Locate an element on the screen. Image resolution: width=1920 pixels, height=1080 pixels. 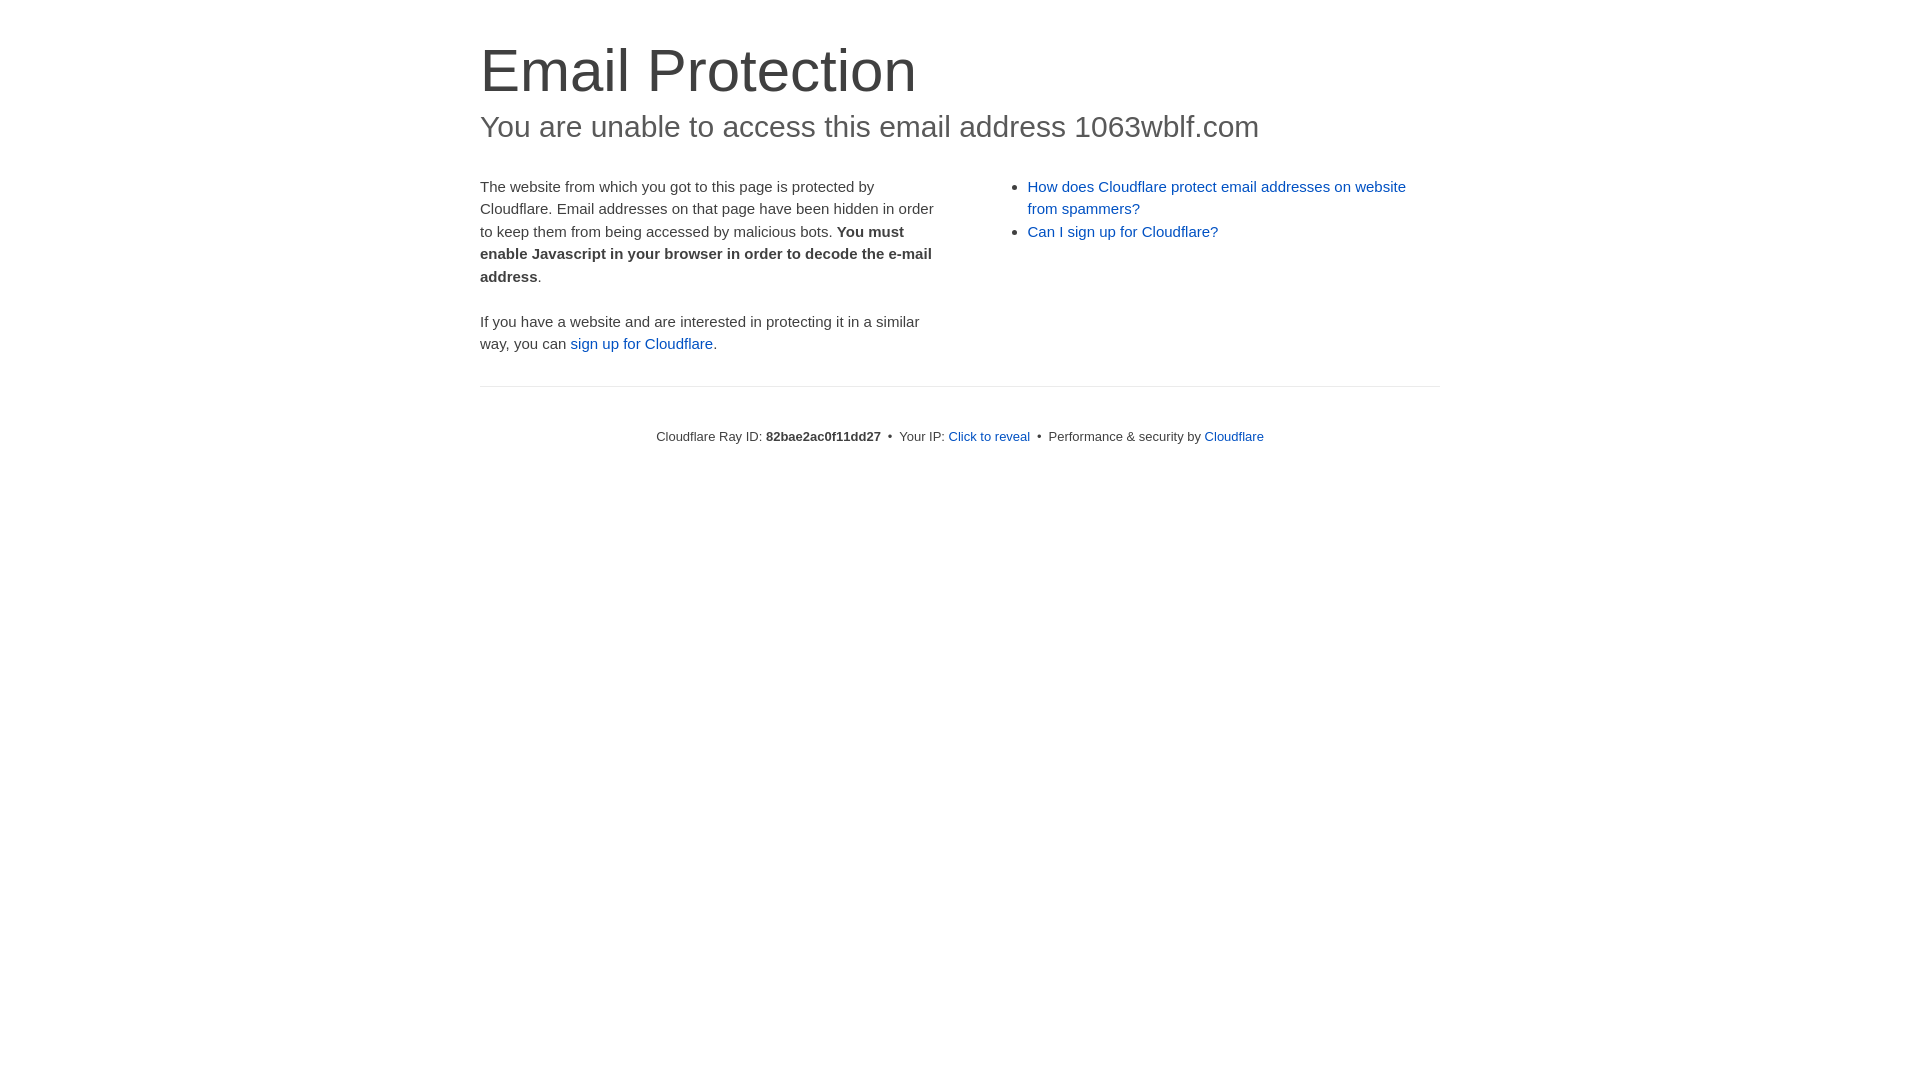
Cloudflare is located at coordinates (1234, 436).